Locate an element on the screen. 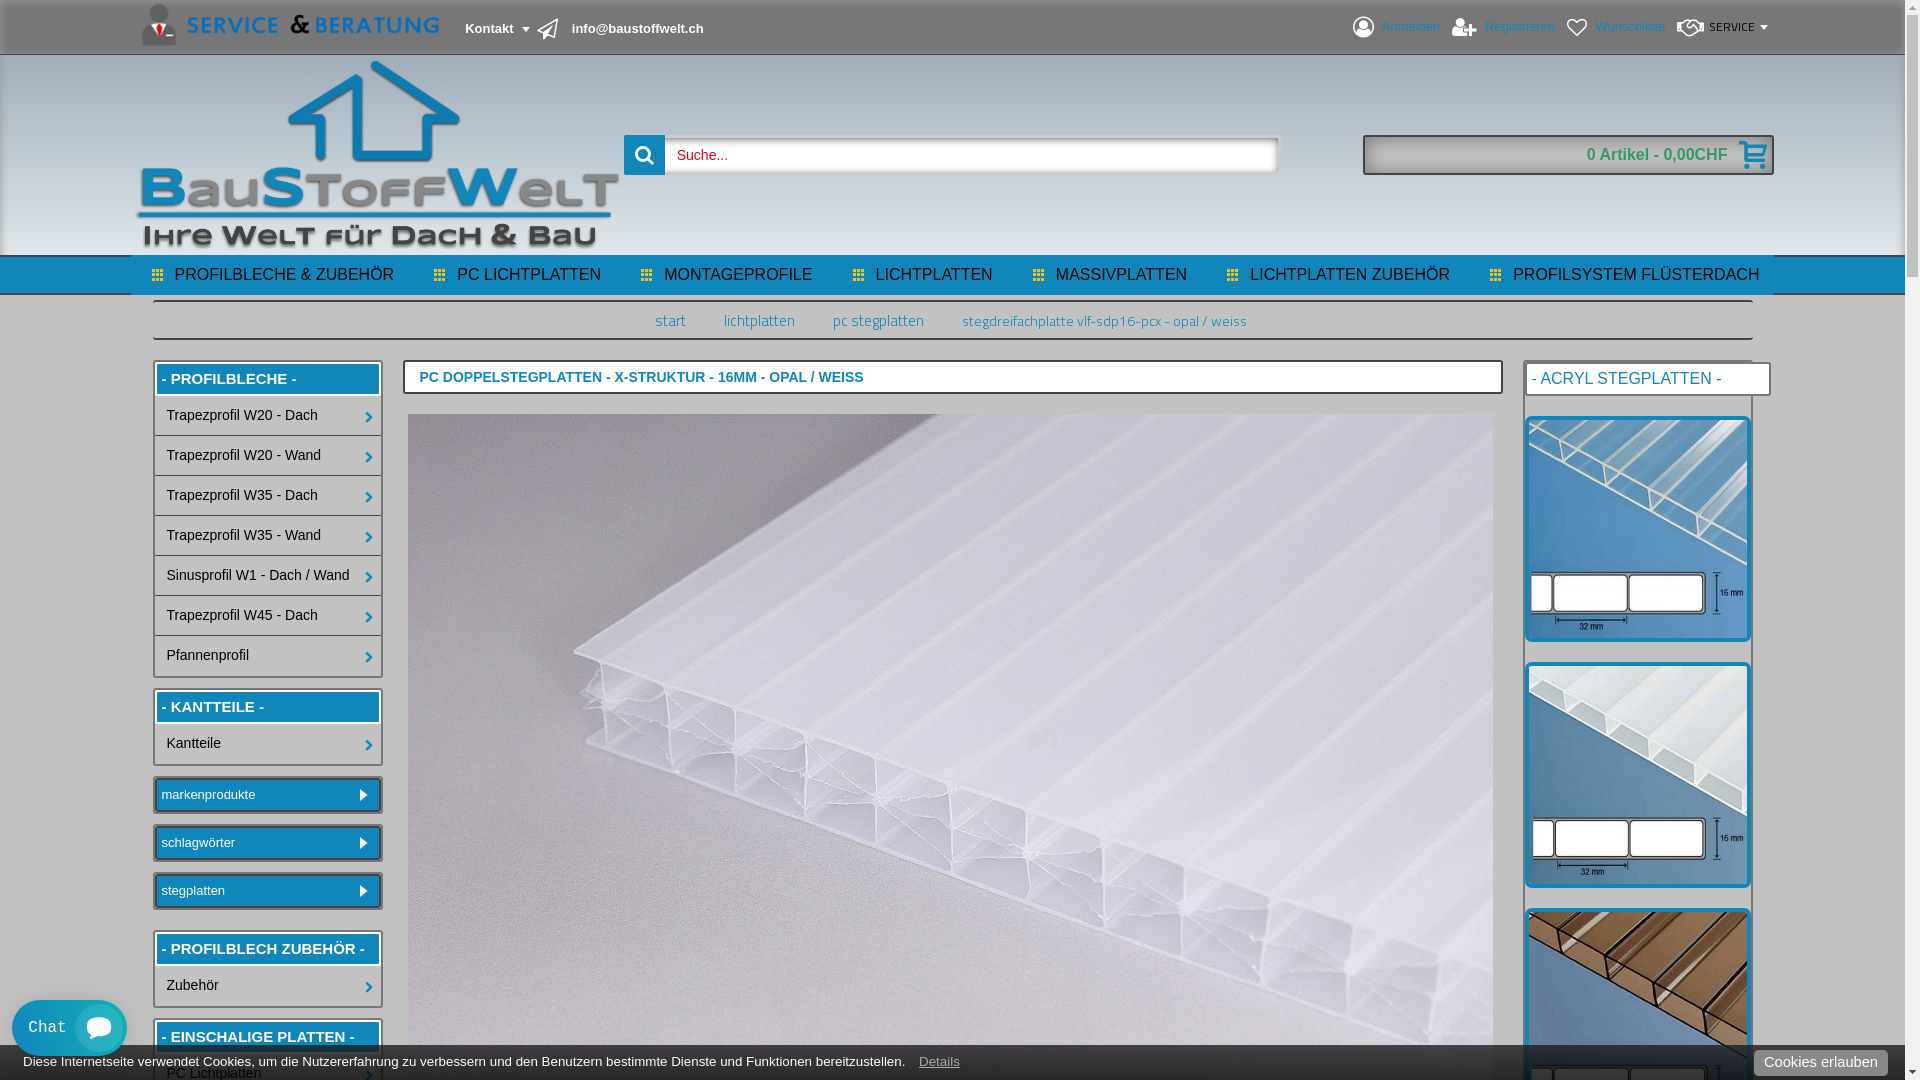 The height and width of the screenshot is (1080, 1920). Pfannenprofil is located at coordinates (267, 656).